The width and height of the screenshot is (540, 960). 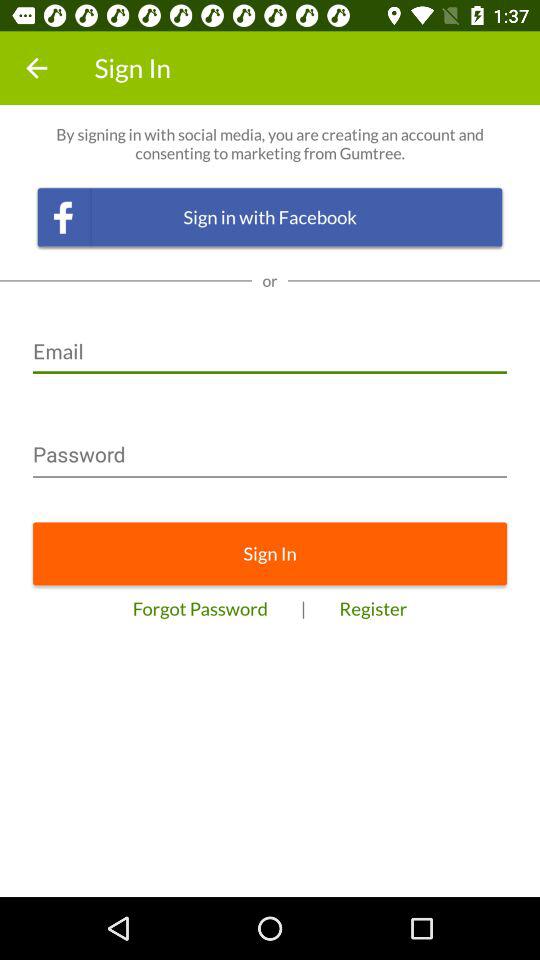 What do you see at coordinates (200, 608) in the screenshot?
I see `scroll to the forgot password item` at bounding box center [200, 608].